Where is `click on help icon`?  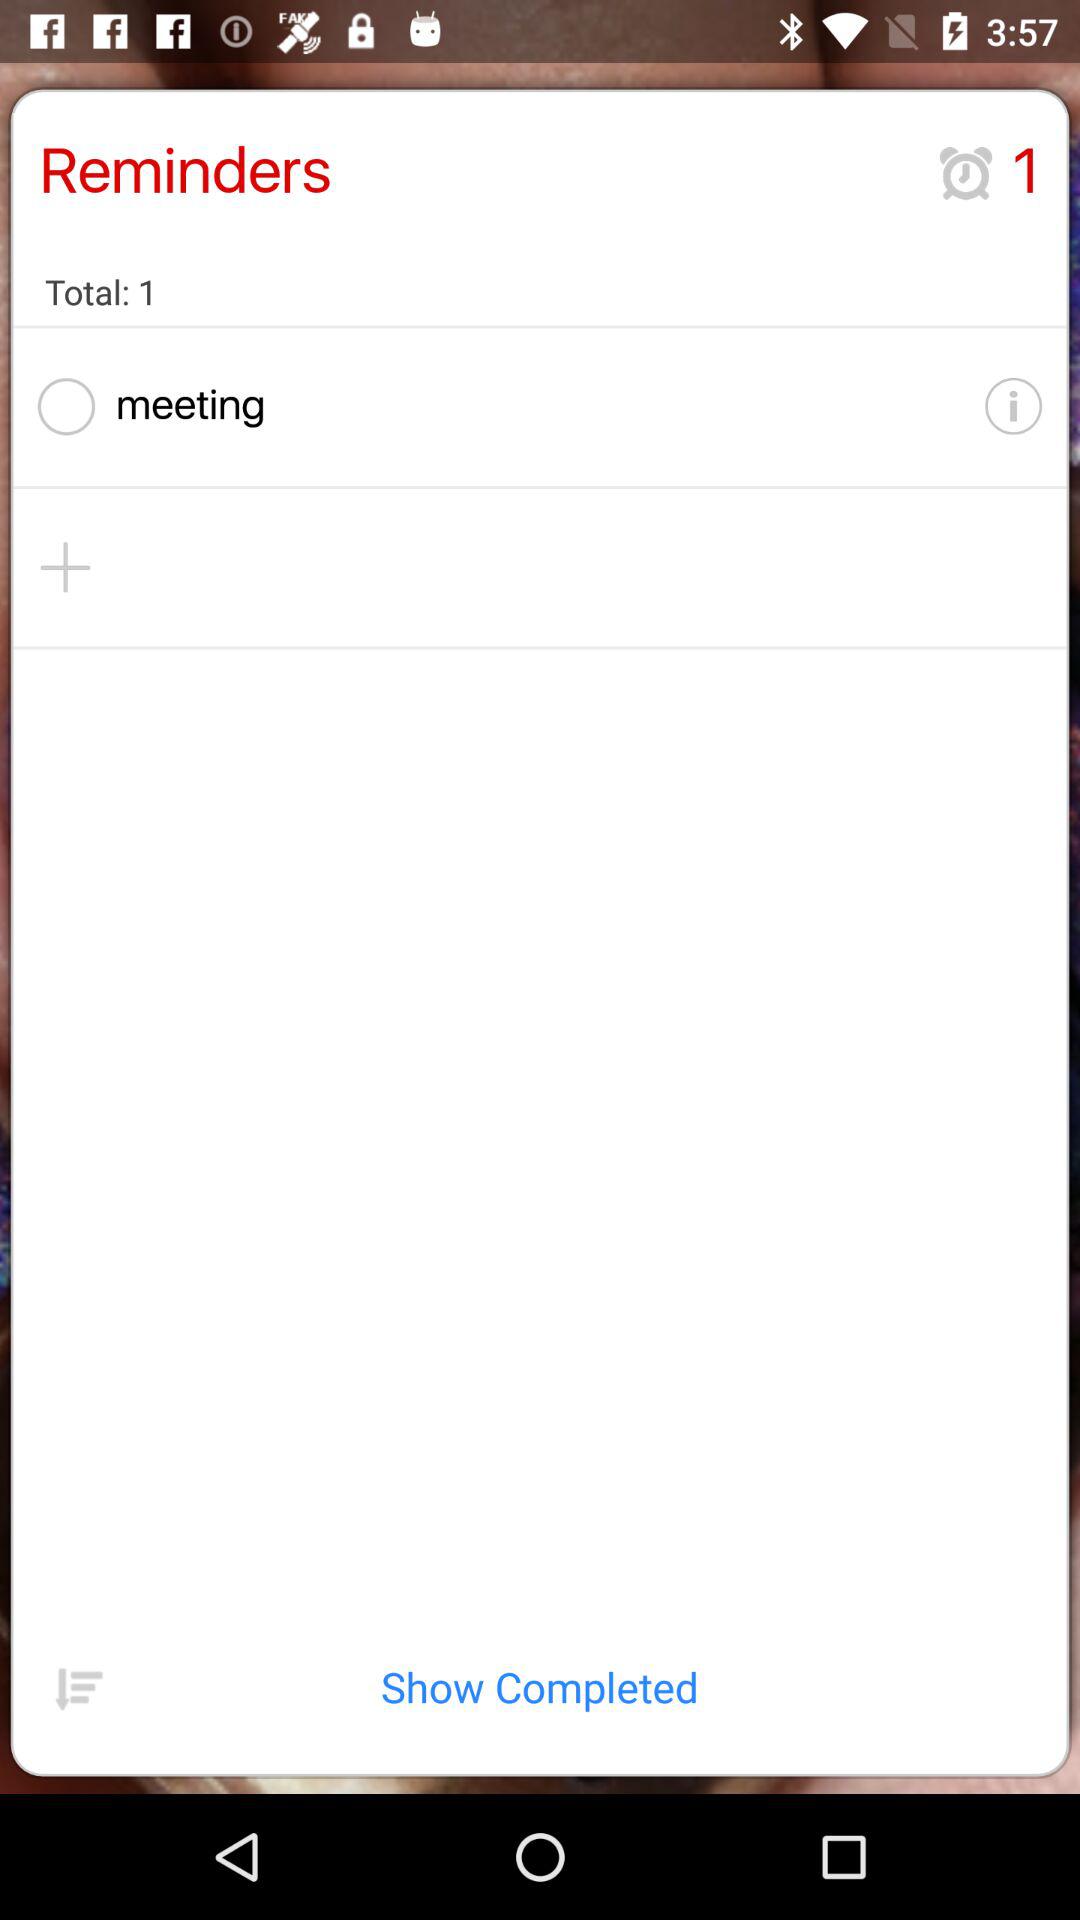 click on help icon is located at coordinates (988, 406).